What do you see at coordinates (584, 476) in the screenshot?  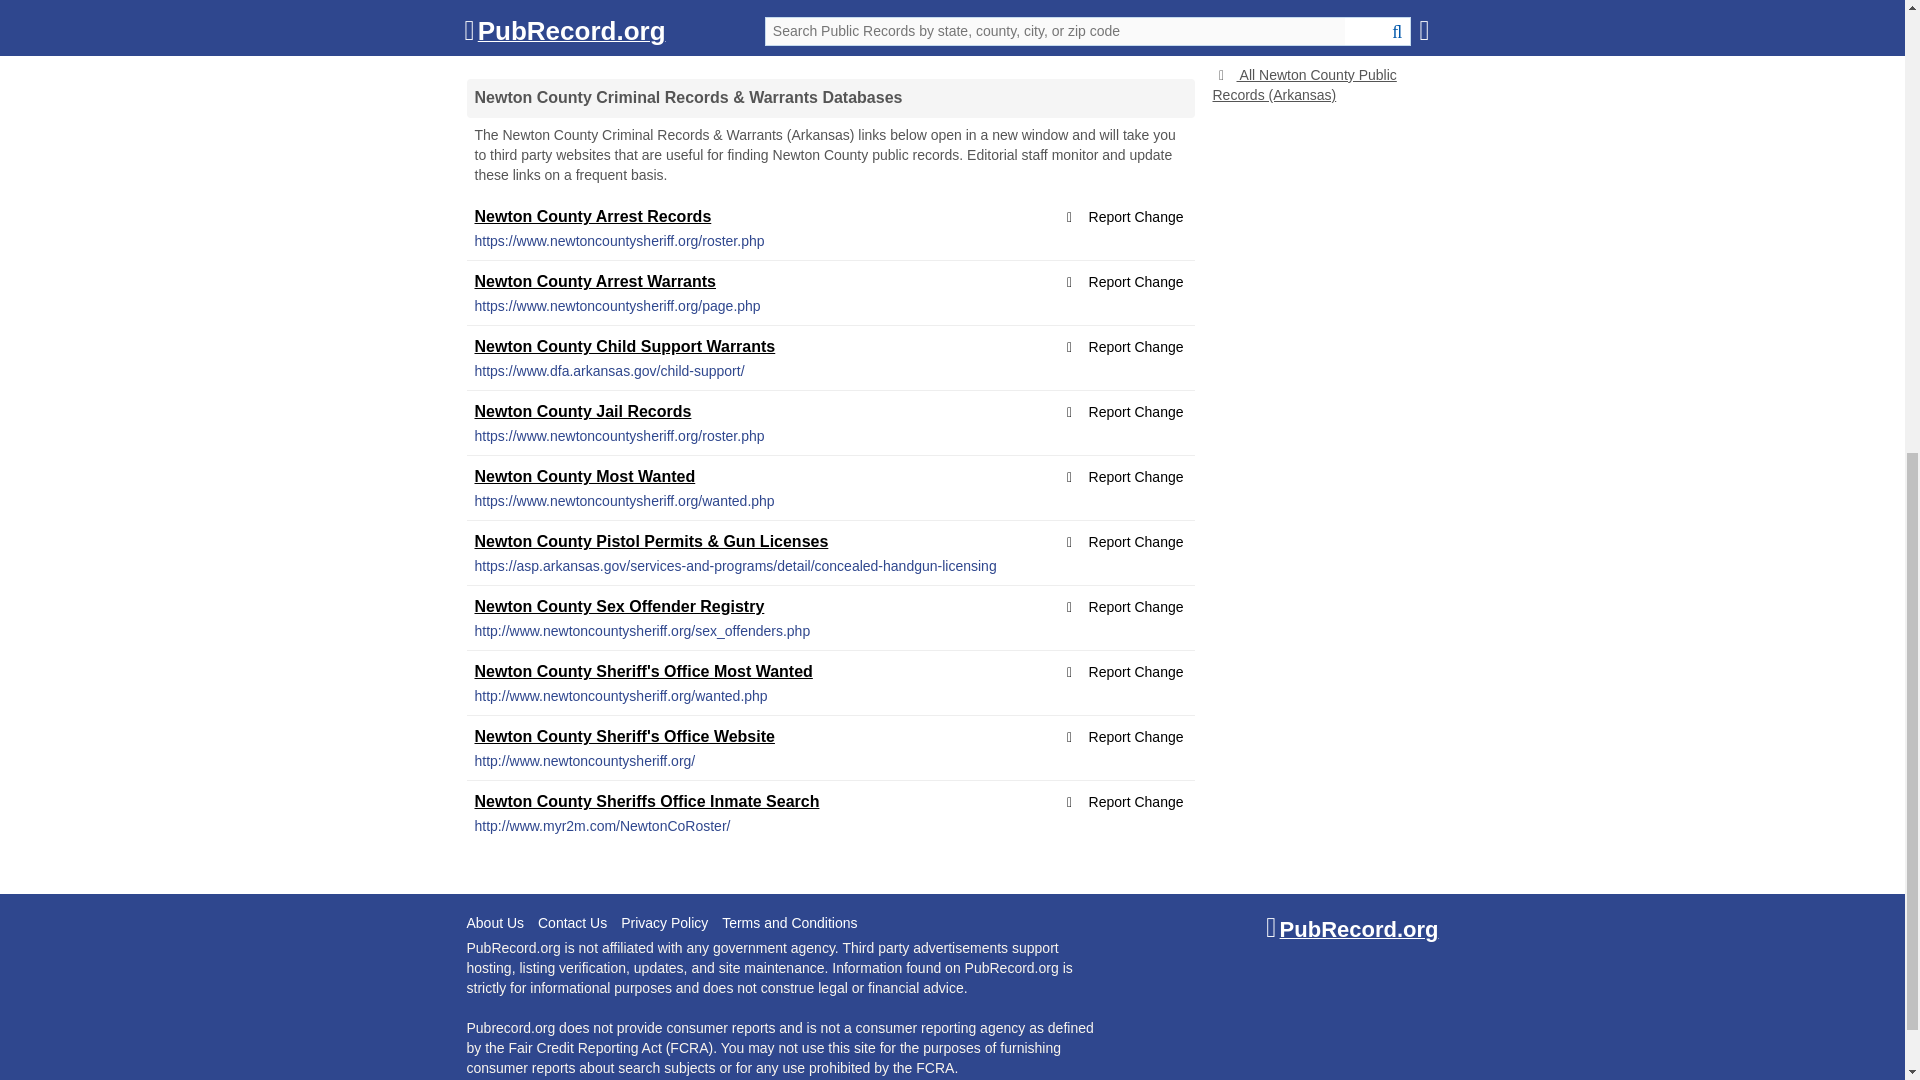 I see `Newton County Most Wanted` at bounding box center [584, 476].